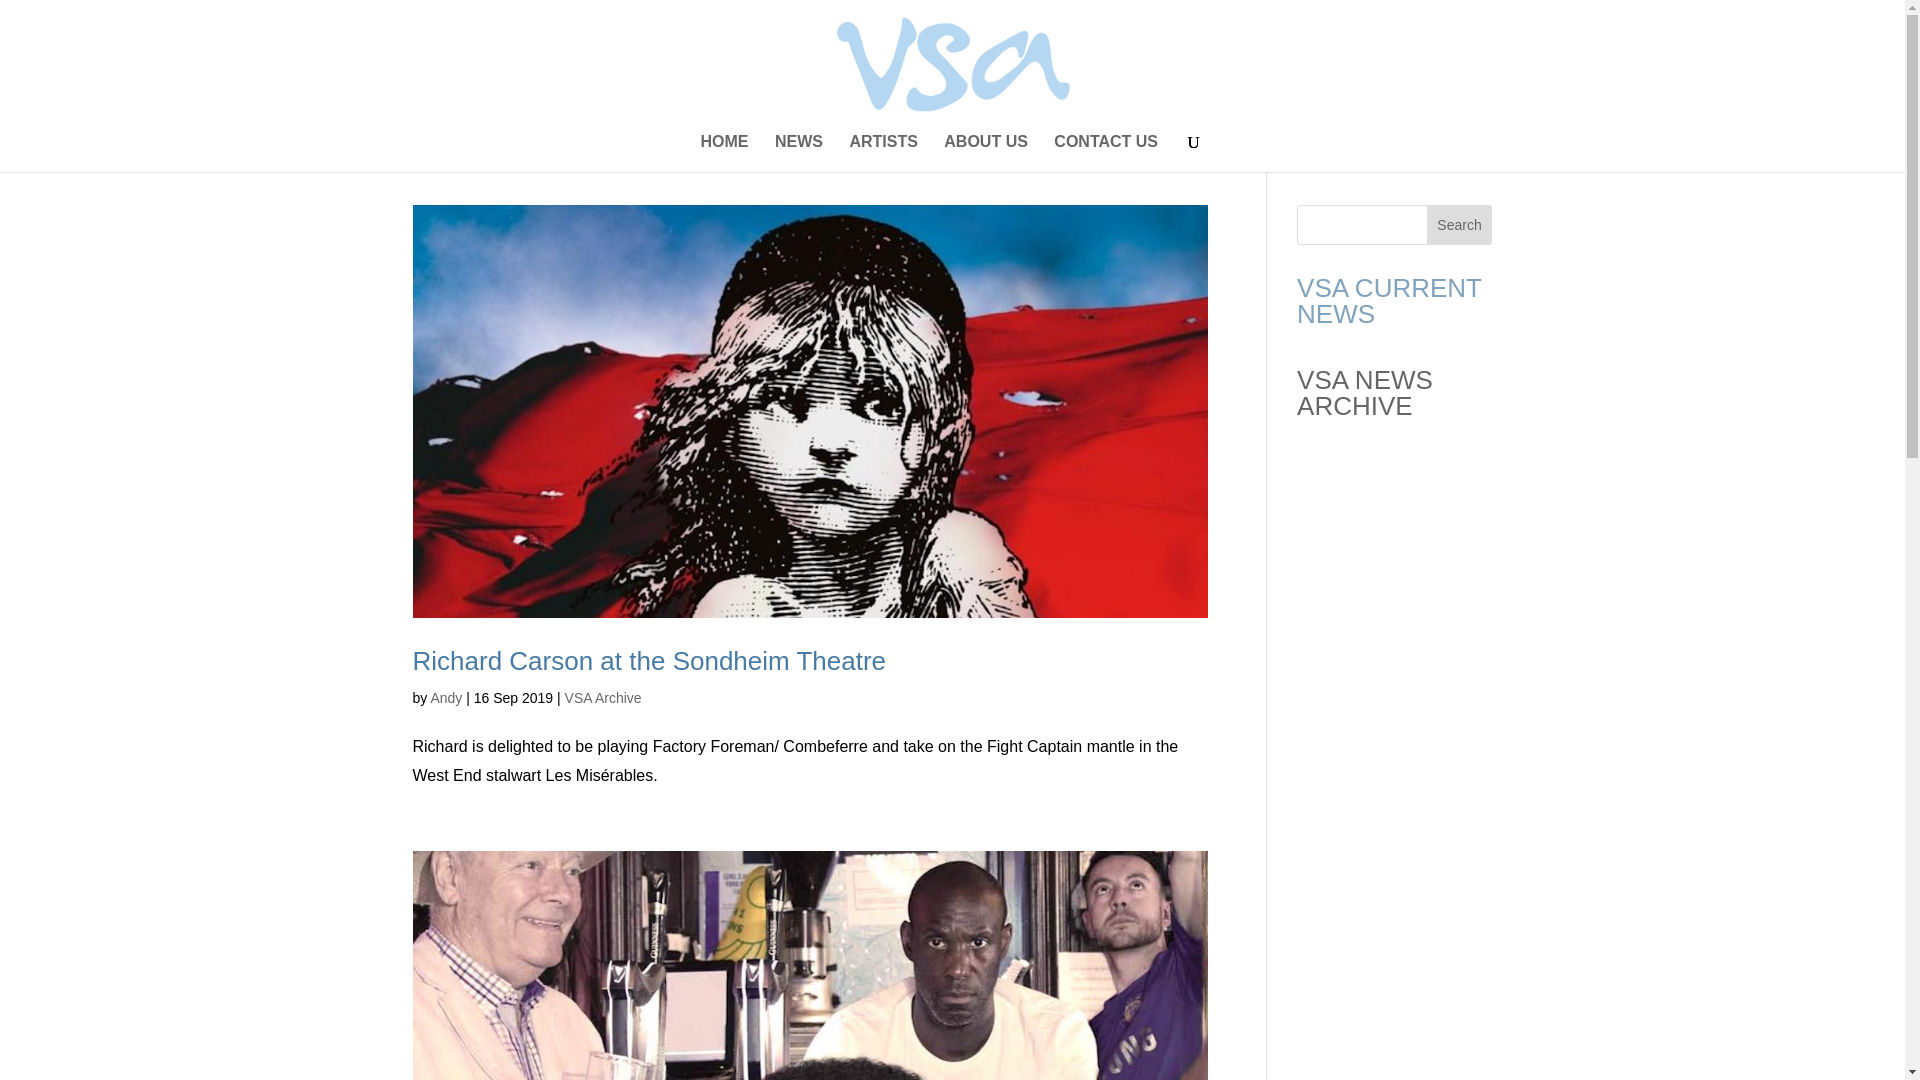 This screenshot has height=1080, width=1920. What do you see at coordinates (1460, 225) in the screenshot?
I see `Search` at bounding box center [1460, 225].